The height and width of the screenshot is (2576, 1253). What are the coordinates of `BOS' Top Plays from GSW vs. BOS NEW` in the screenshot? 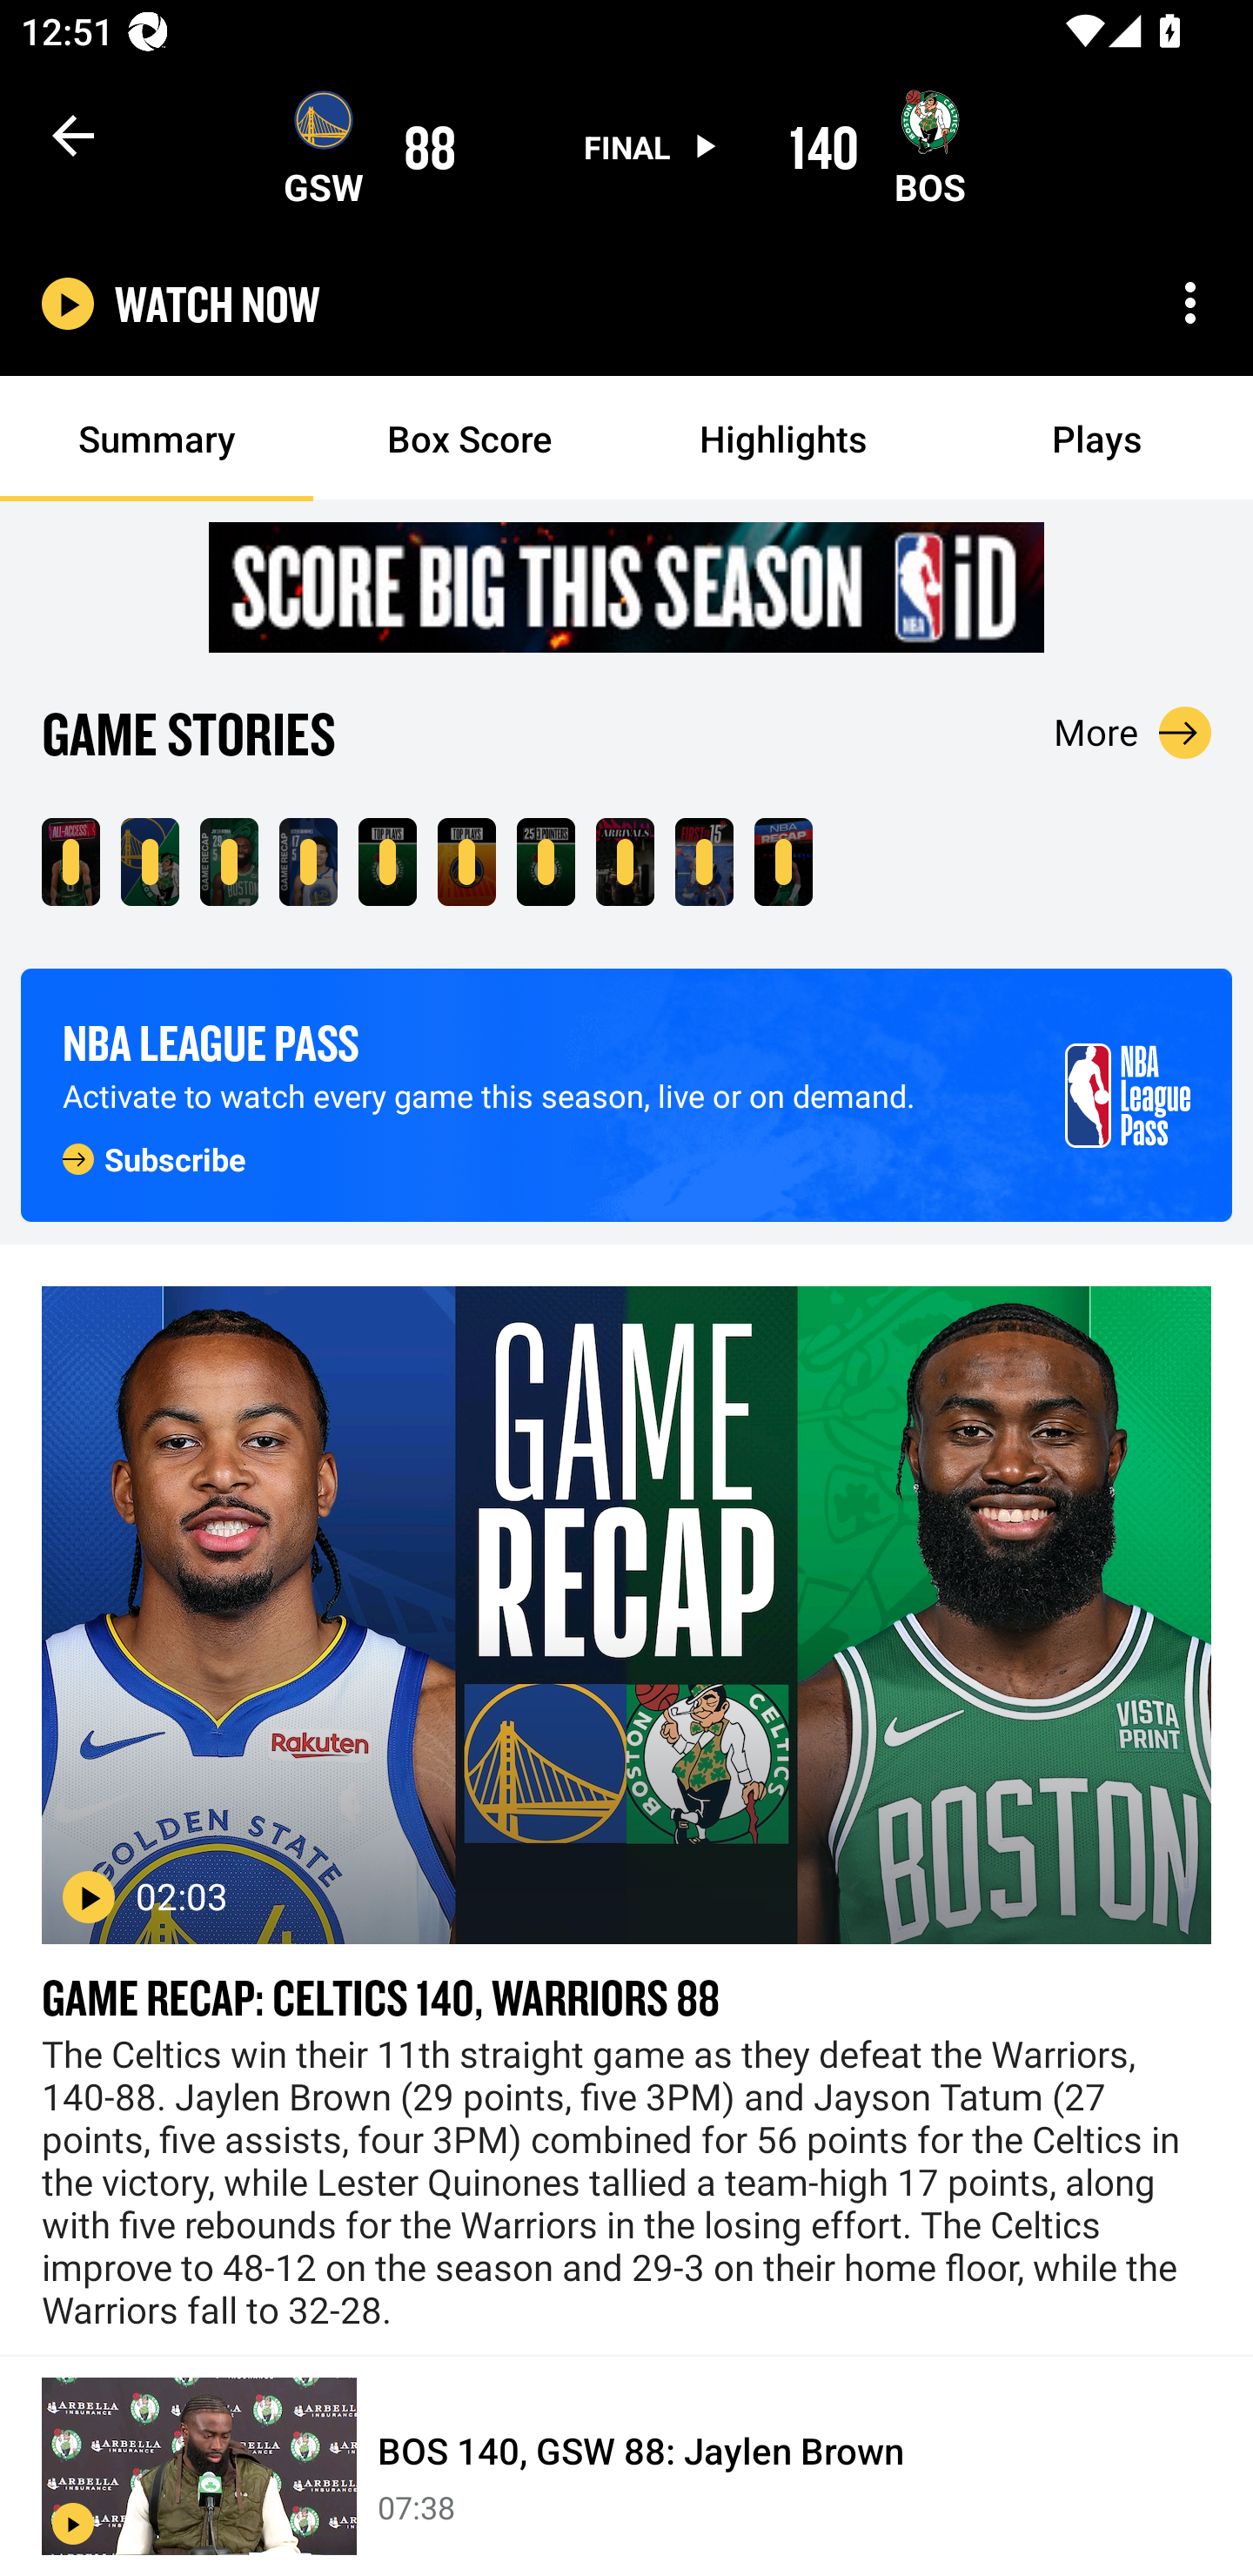 It's located at (387, 862).